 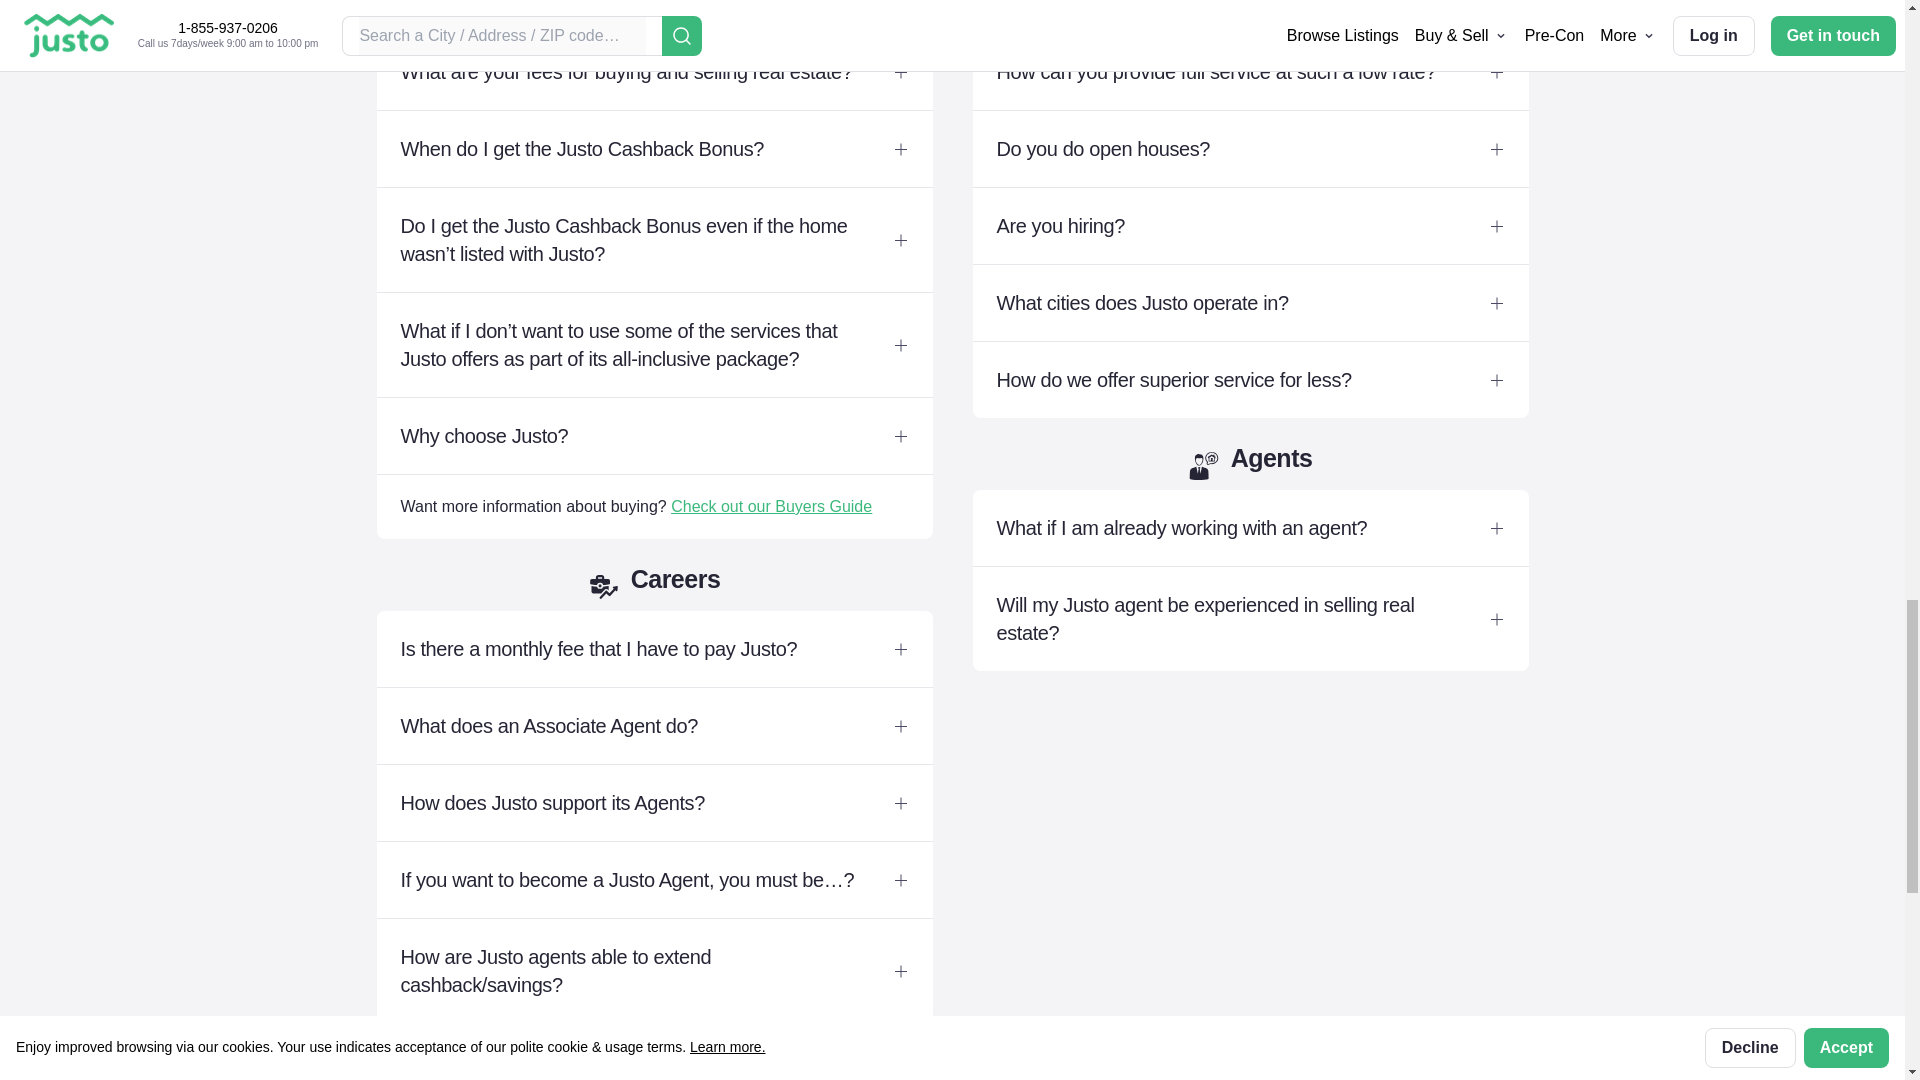 I want to click on How do we offer superior service for less?, so click(x=1250, y=379).